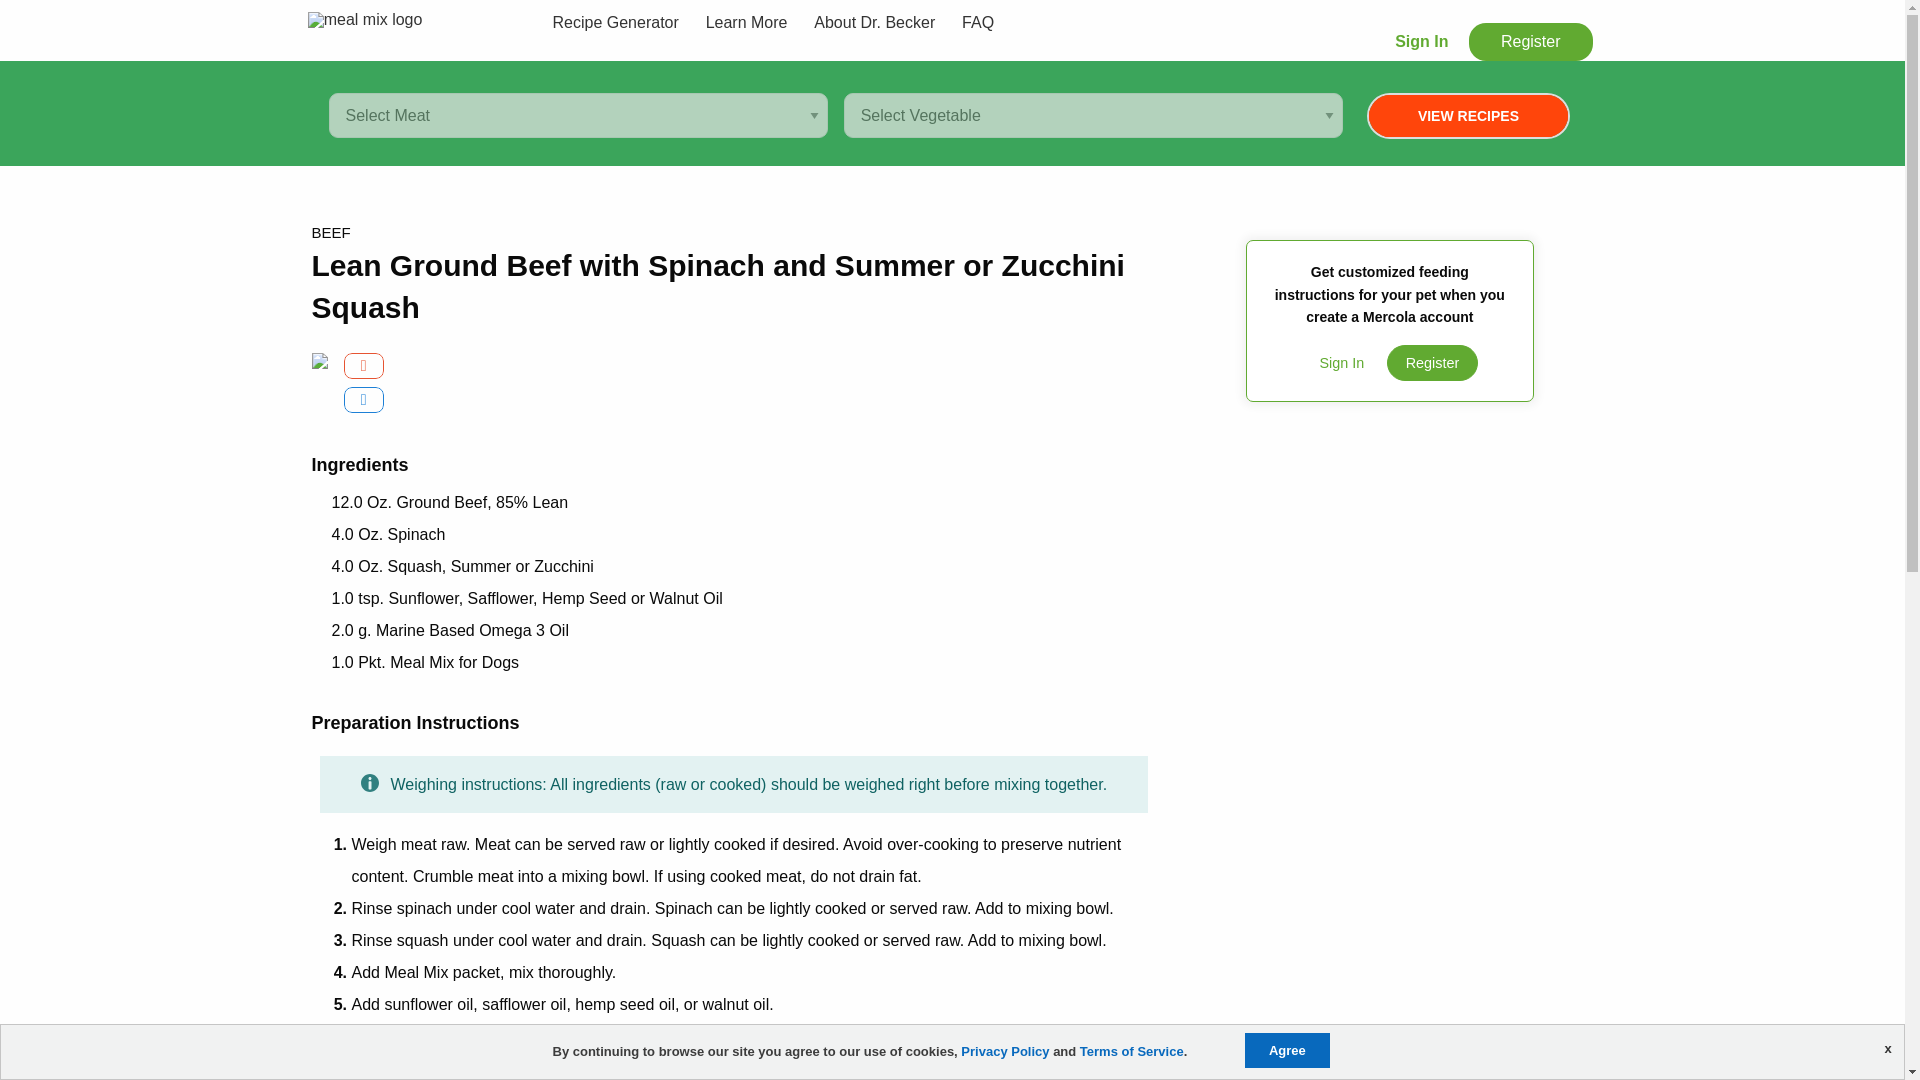 Image resolution: width=1920 pixels, height=1080 pixels. Describe the element at coordinates (615, 23) in the screenshot. I see `Recipe Generator` at that location.